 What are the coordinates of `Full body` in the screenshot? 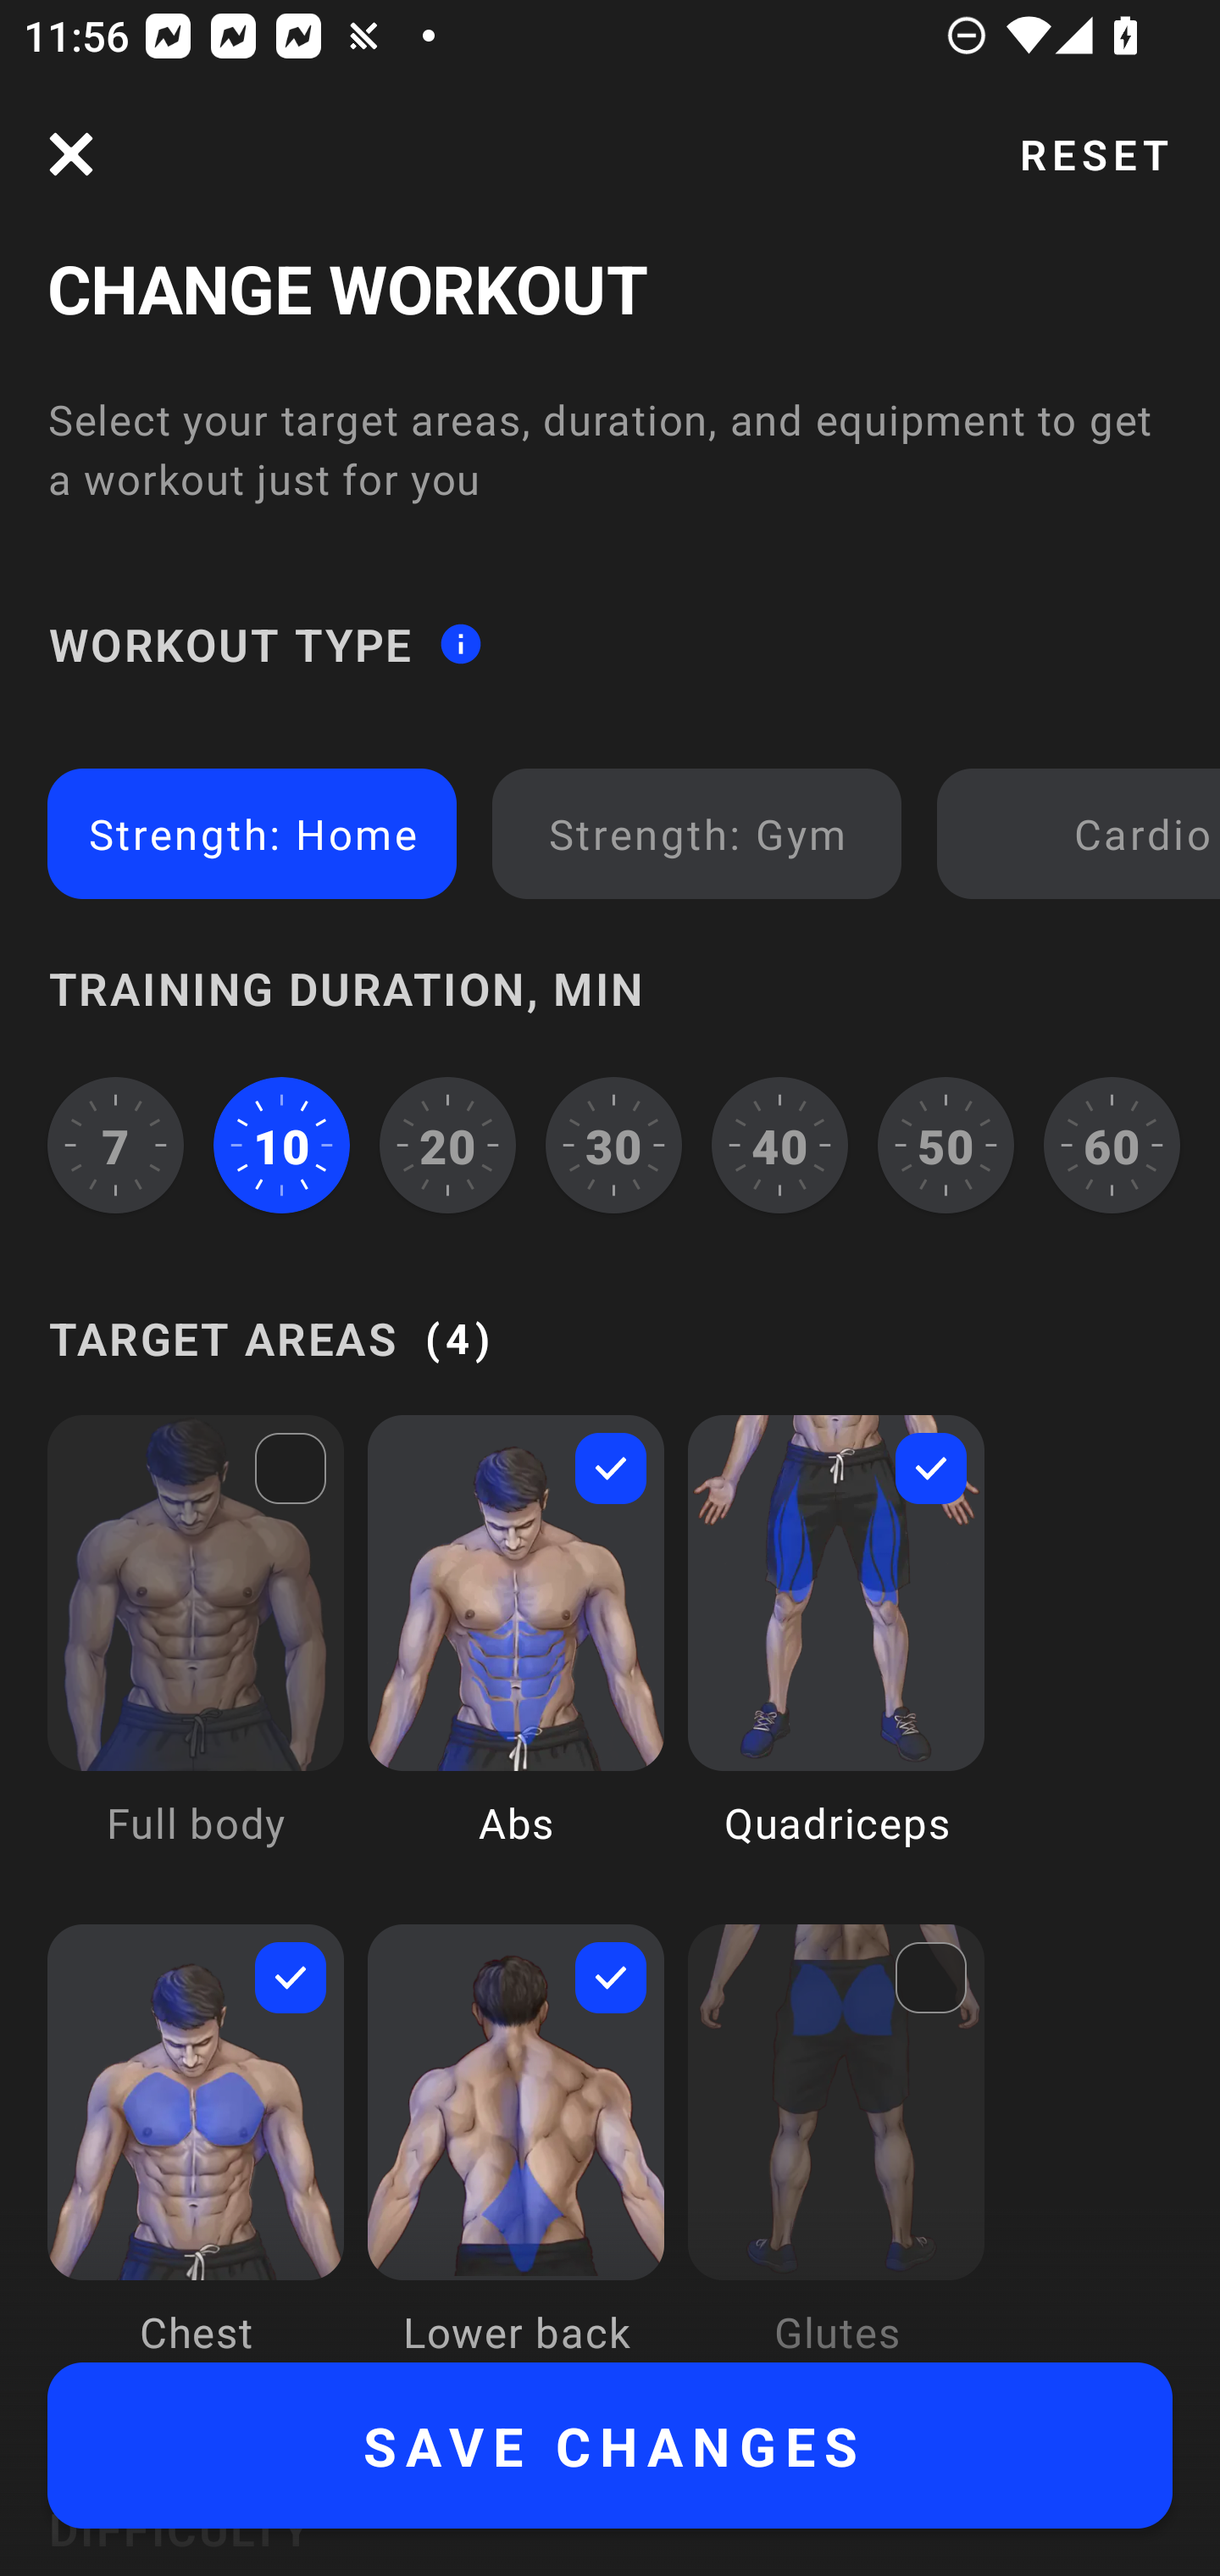 It's located at (196, 1654).